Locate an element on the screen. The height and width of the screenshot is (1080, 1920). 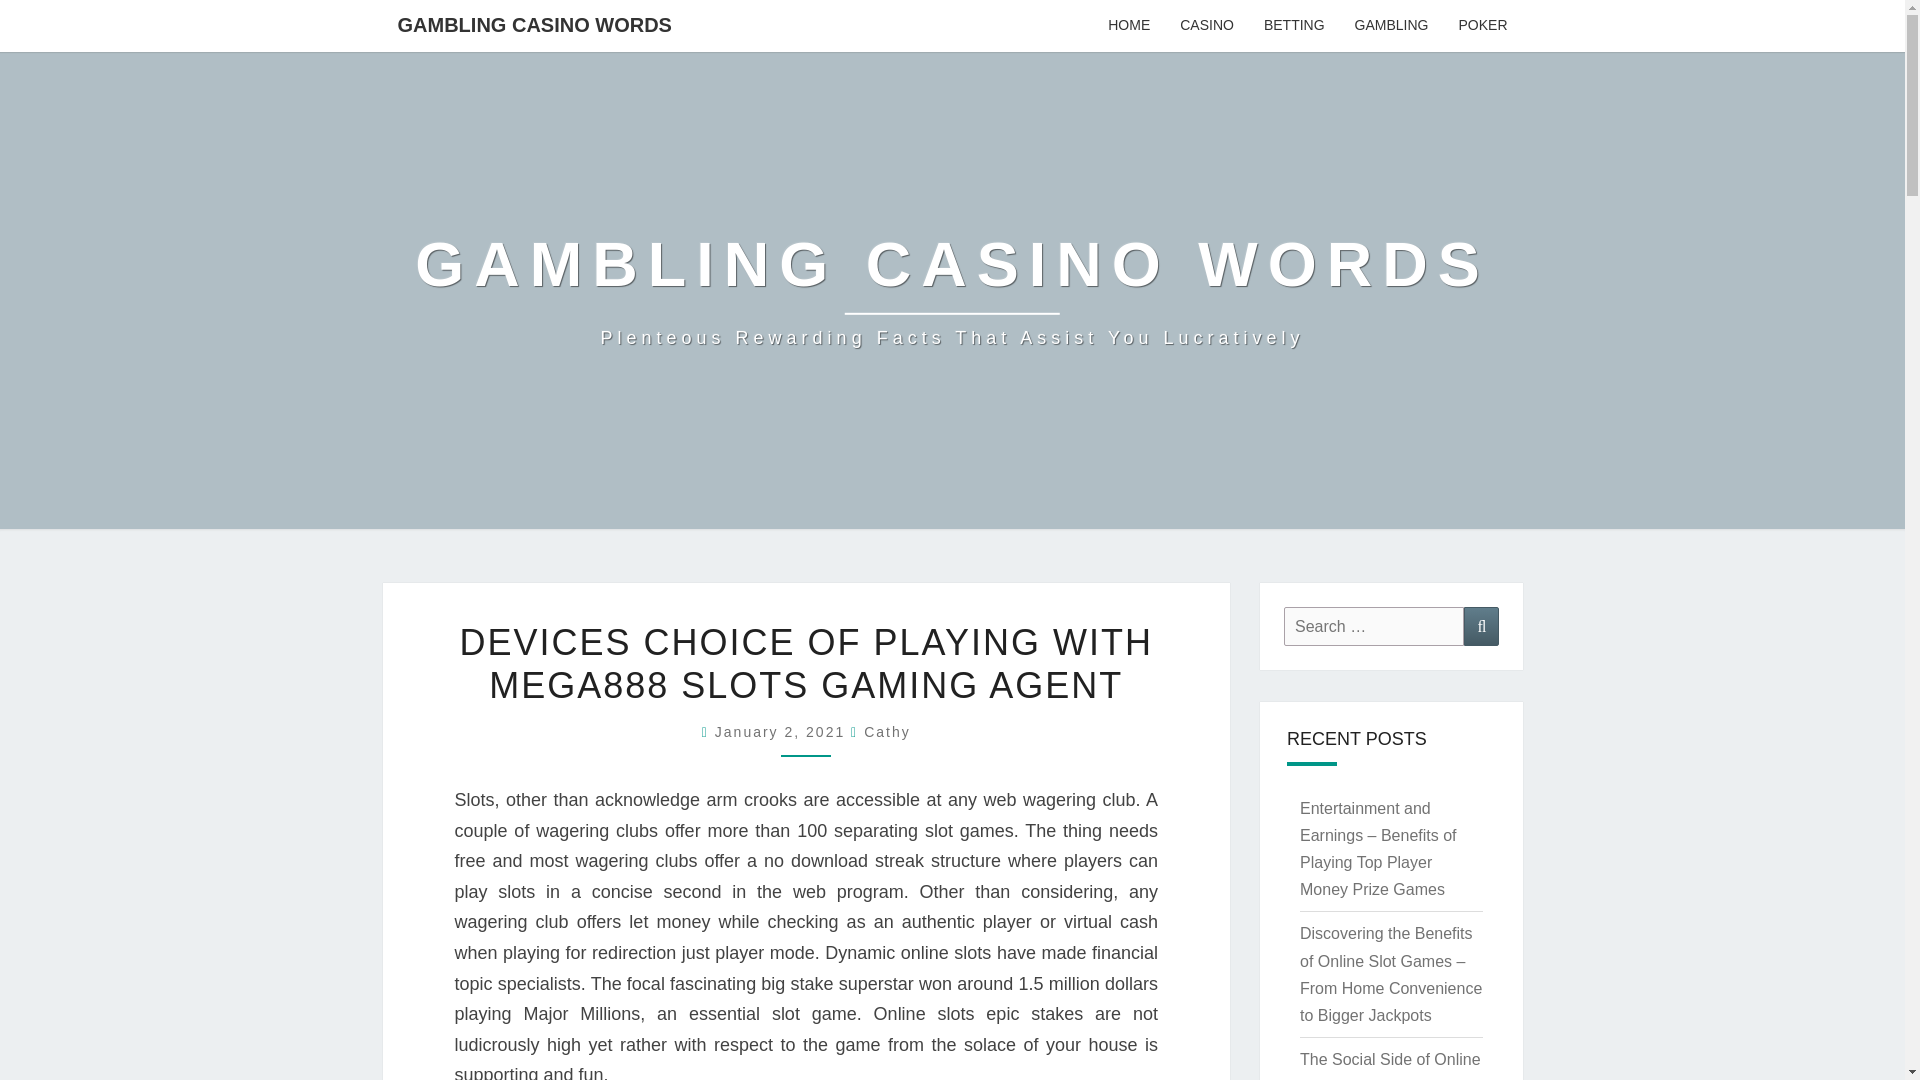
Gambling casino words is located at coordinates (952, 290).